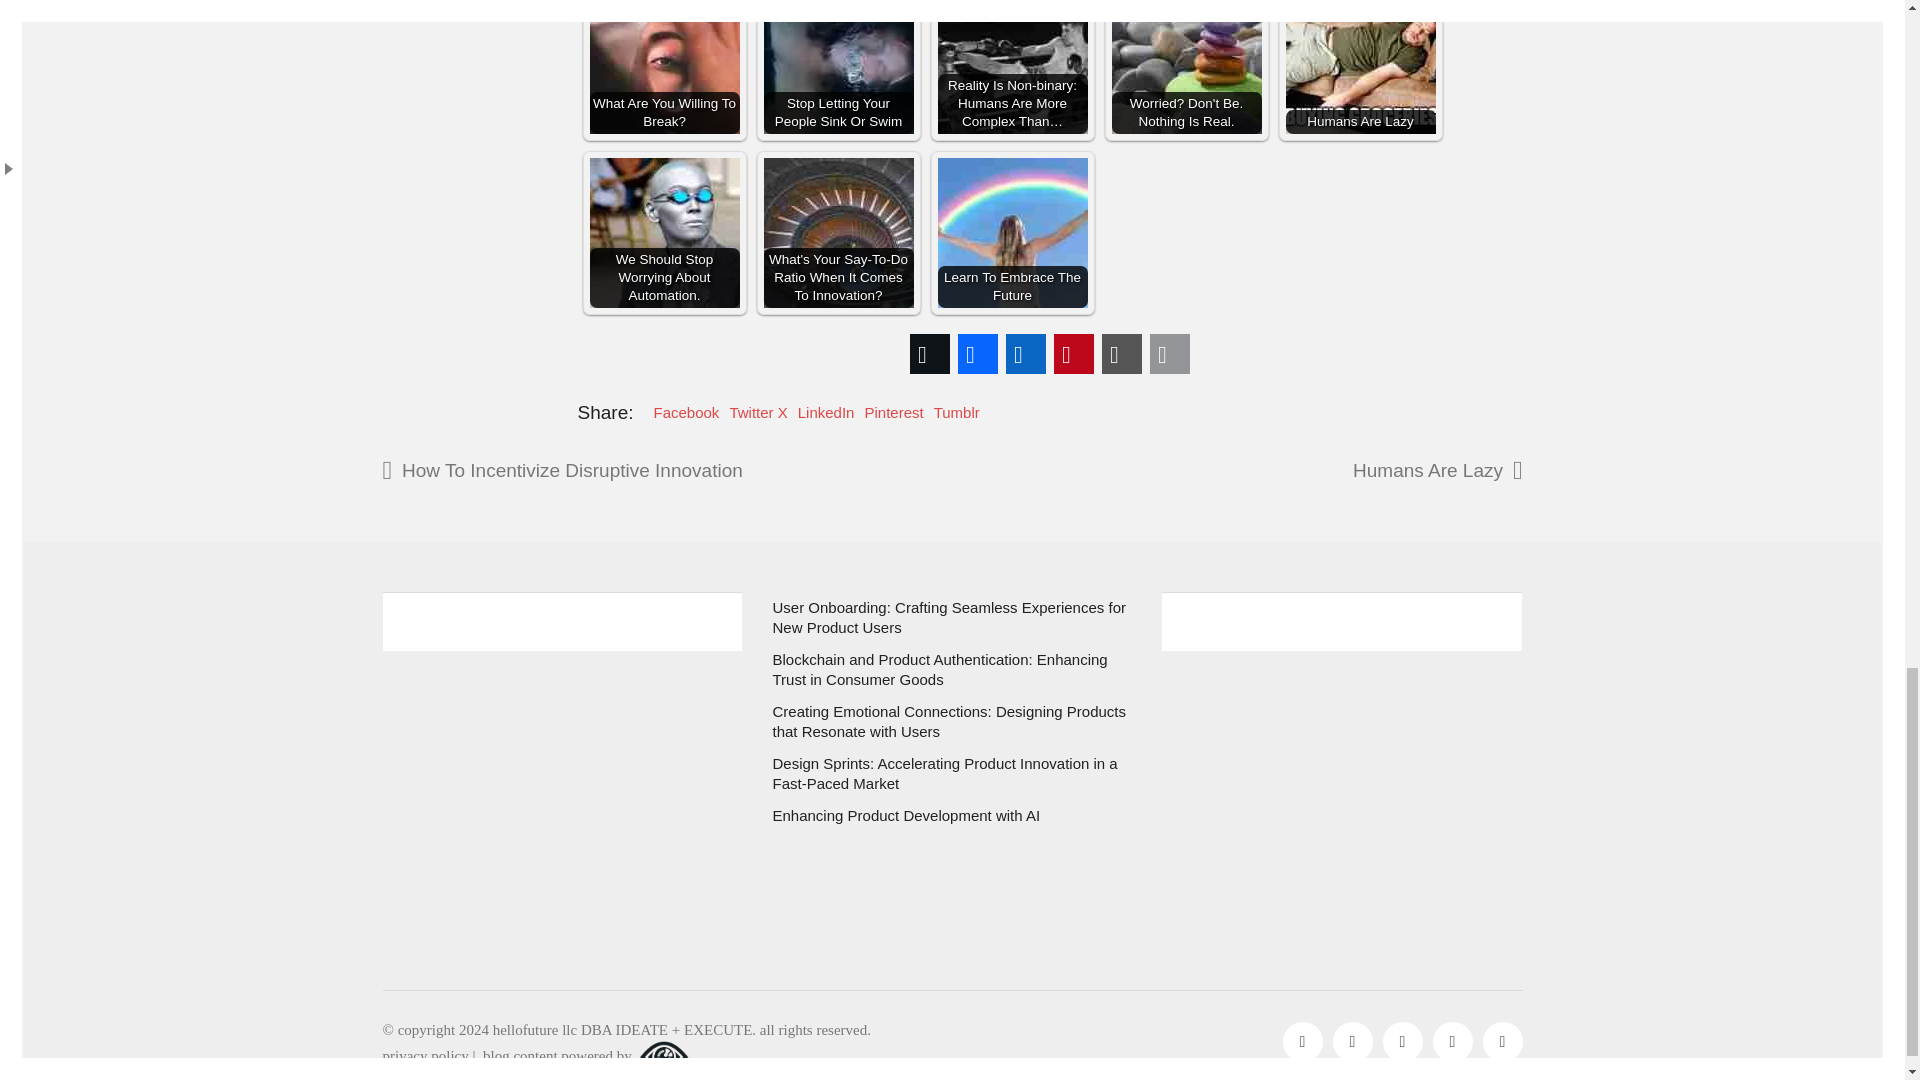 This screenshot has height=1080, width=1920. Describe the element at coordinates (1122, 354) in the screenshot. I see `Copy Link` at that location.